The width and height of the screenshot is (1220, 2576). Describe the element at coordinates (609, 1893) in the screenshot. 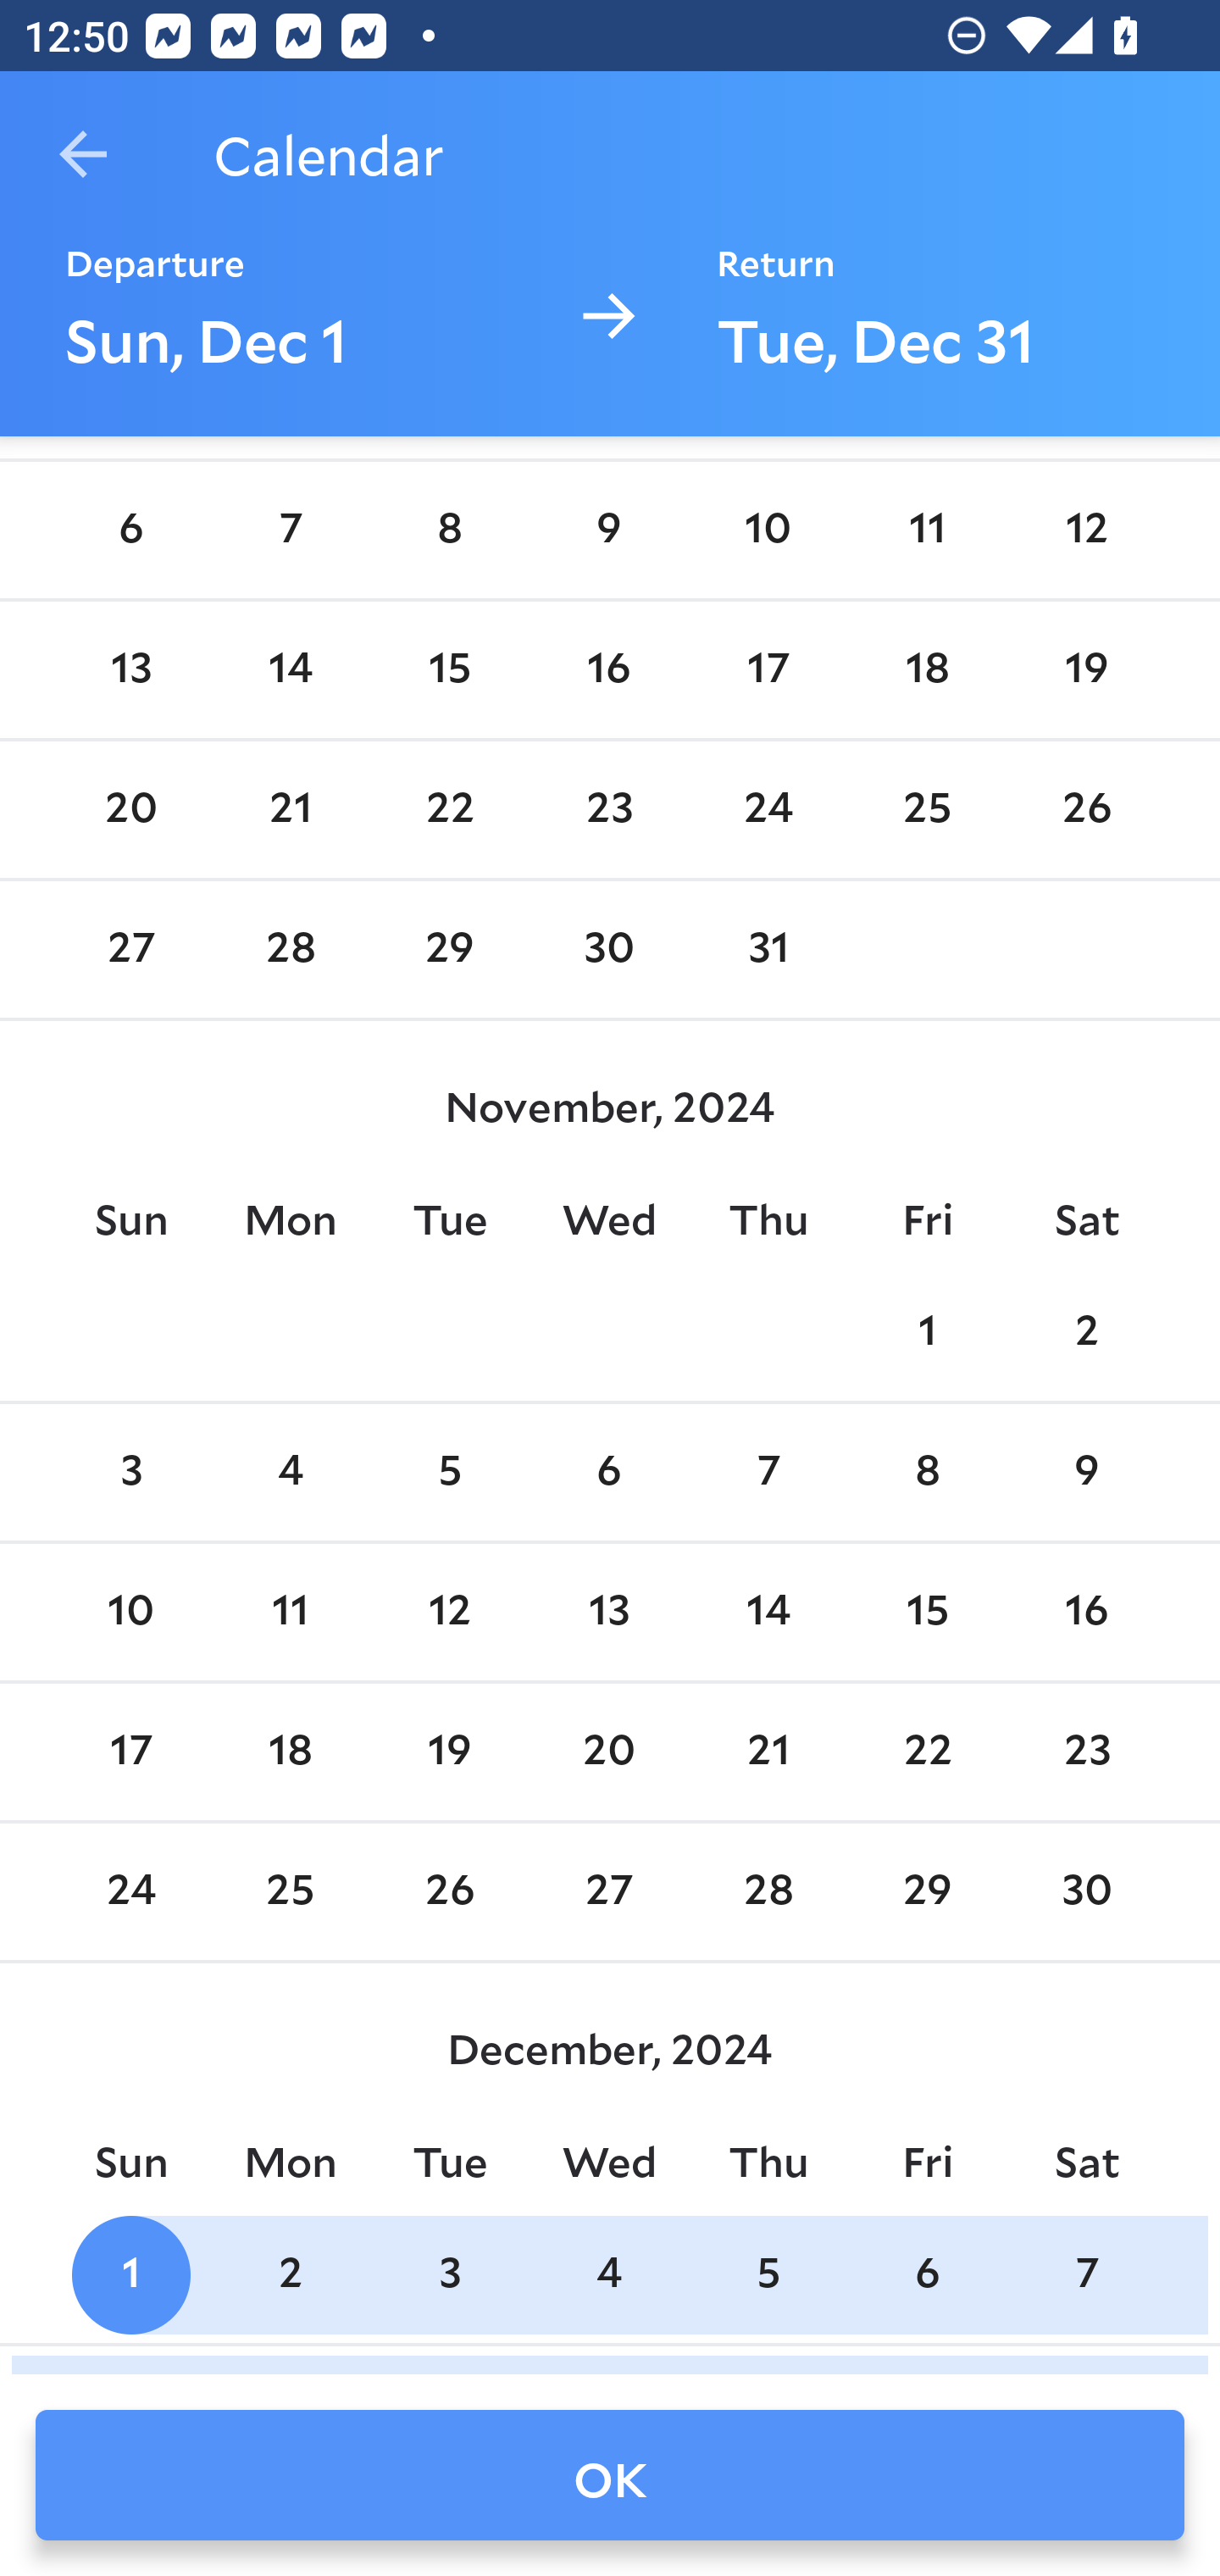

I see `27` at that location.